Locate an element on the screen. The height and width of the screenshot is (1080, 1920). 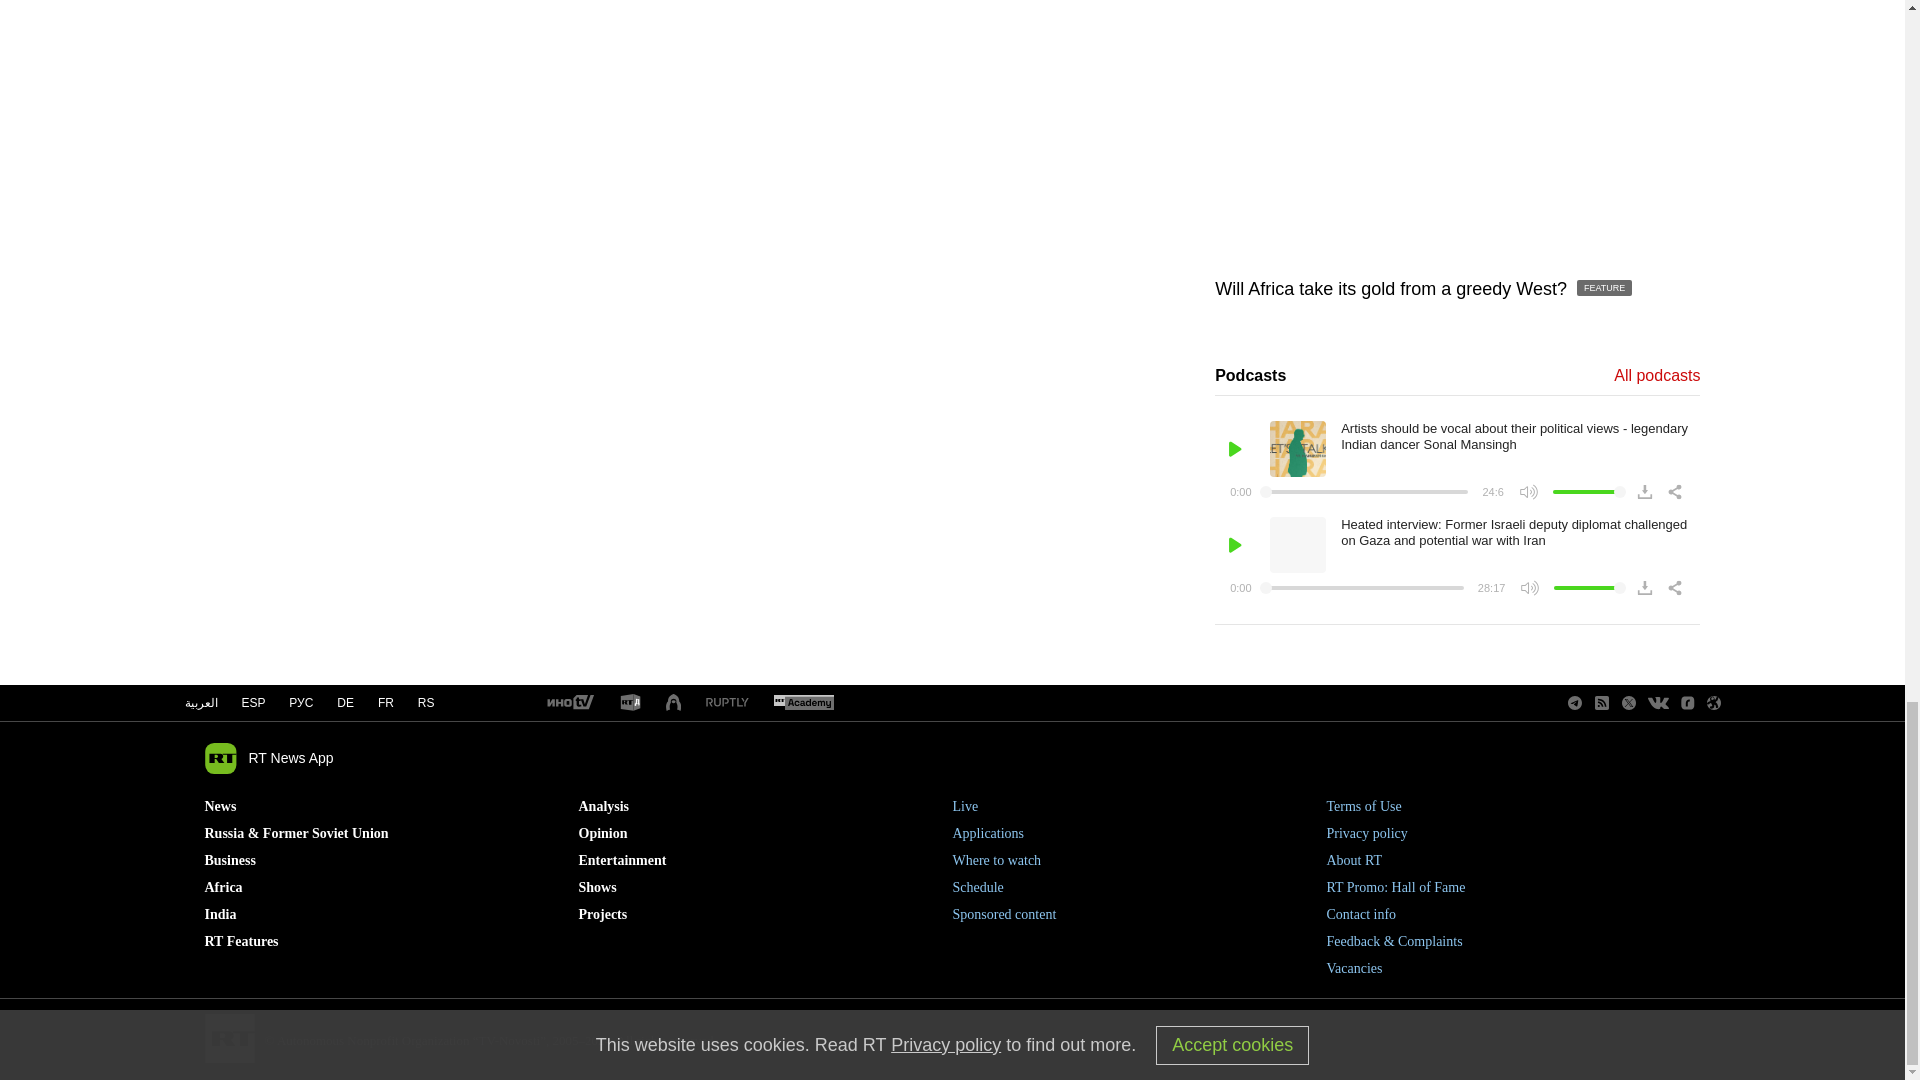
RT  is located at coordinates (569, 703).